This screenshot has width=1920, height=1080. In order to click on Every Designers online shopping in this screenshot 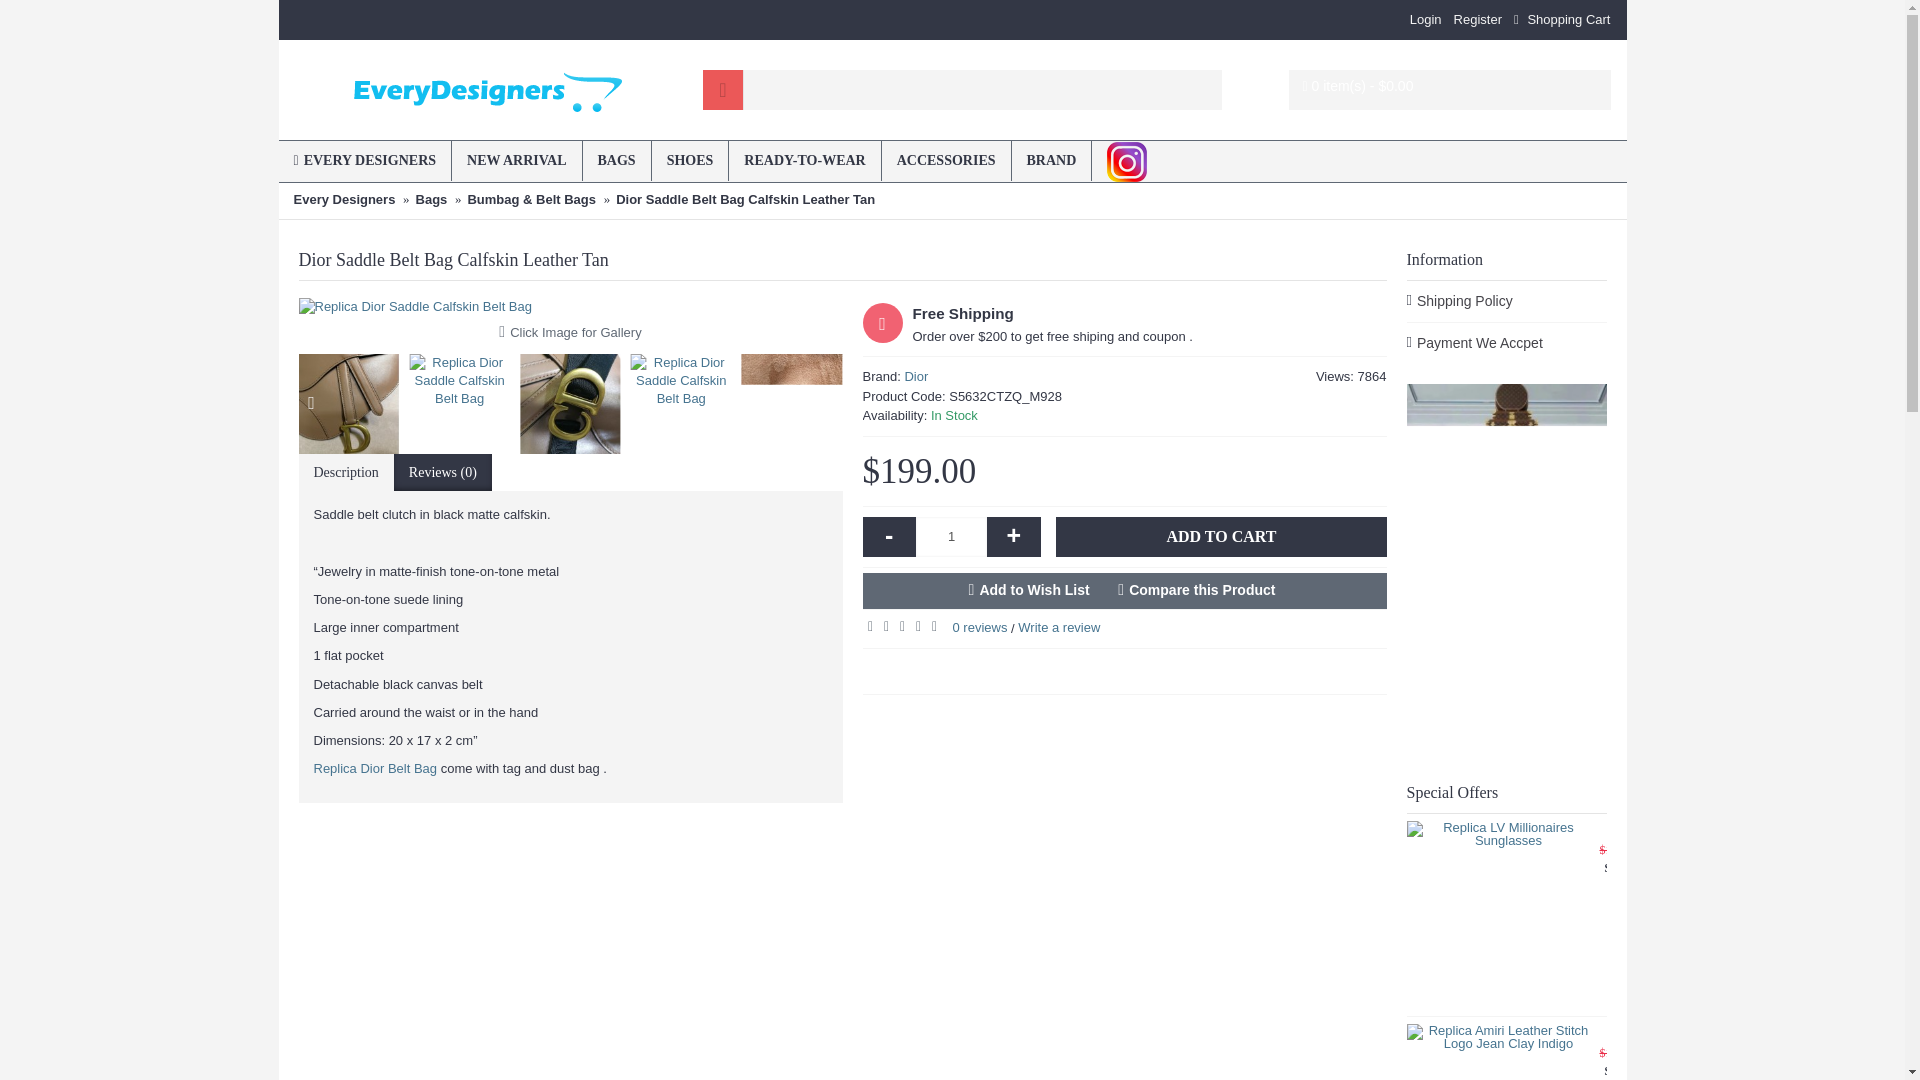, I will do `click(488, 89)`.